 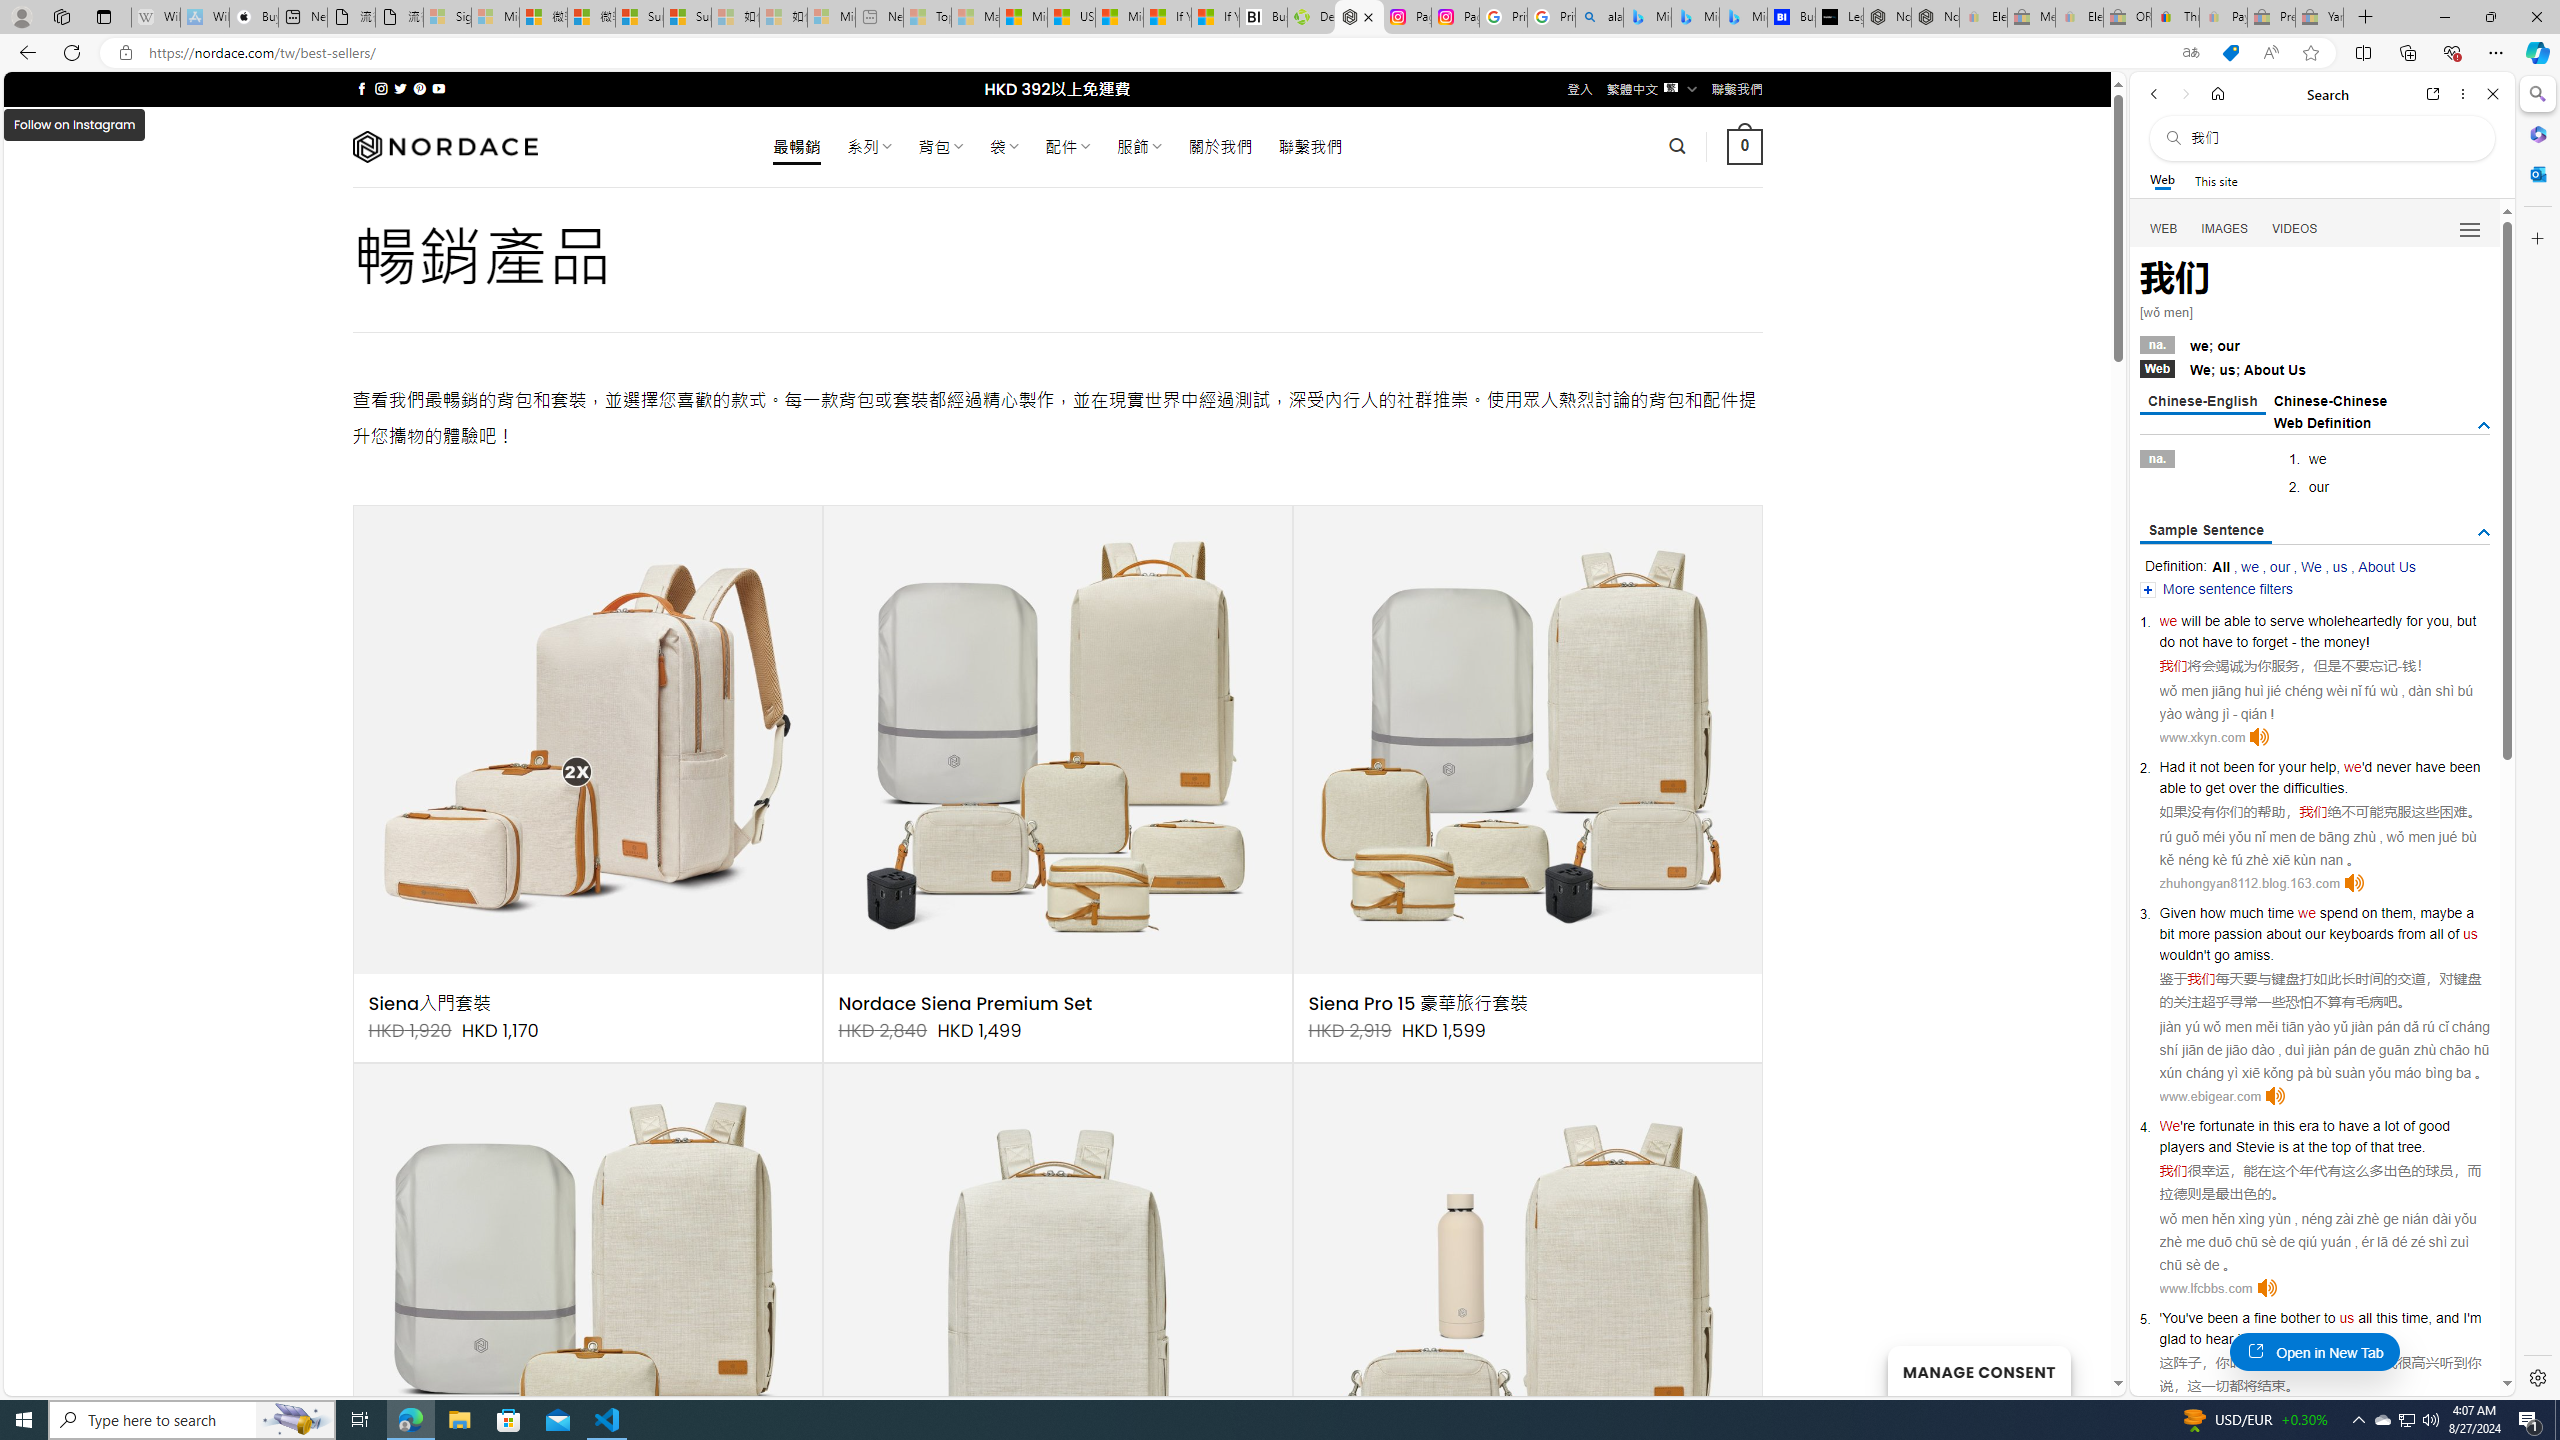 What do you see at coordinates (928, 17) in the screenshot?
I see `Top Stories - MSN - Sleeping` at bounding box center [928, 17].